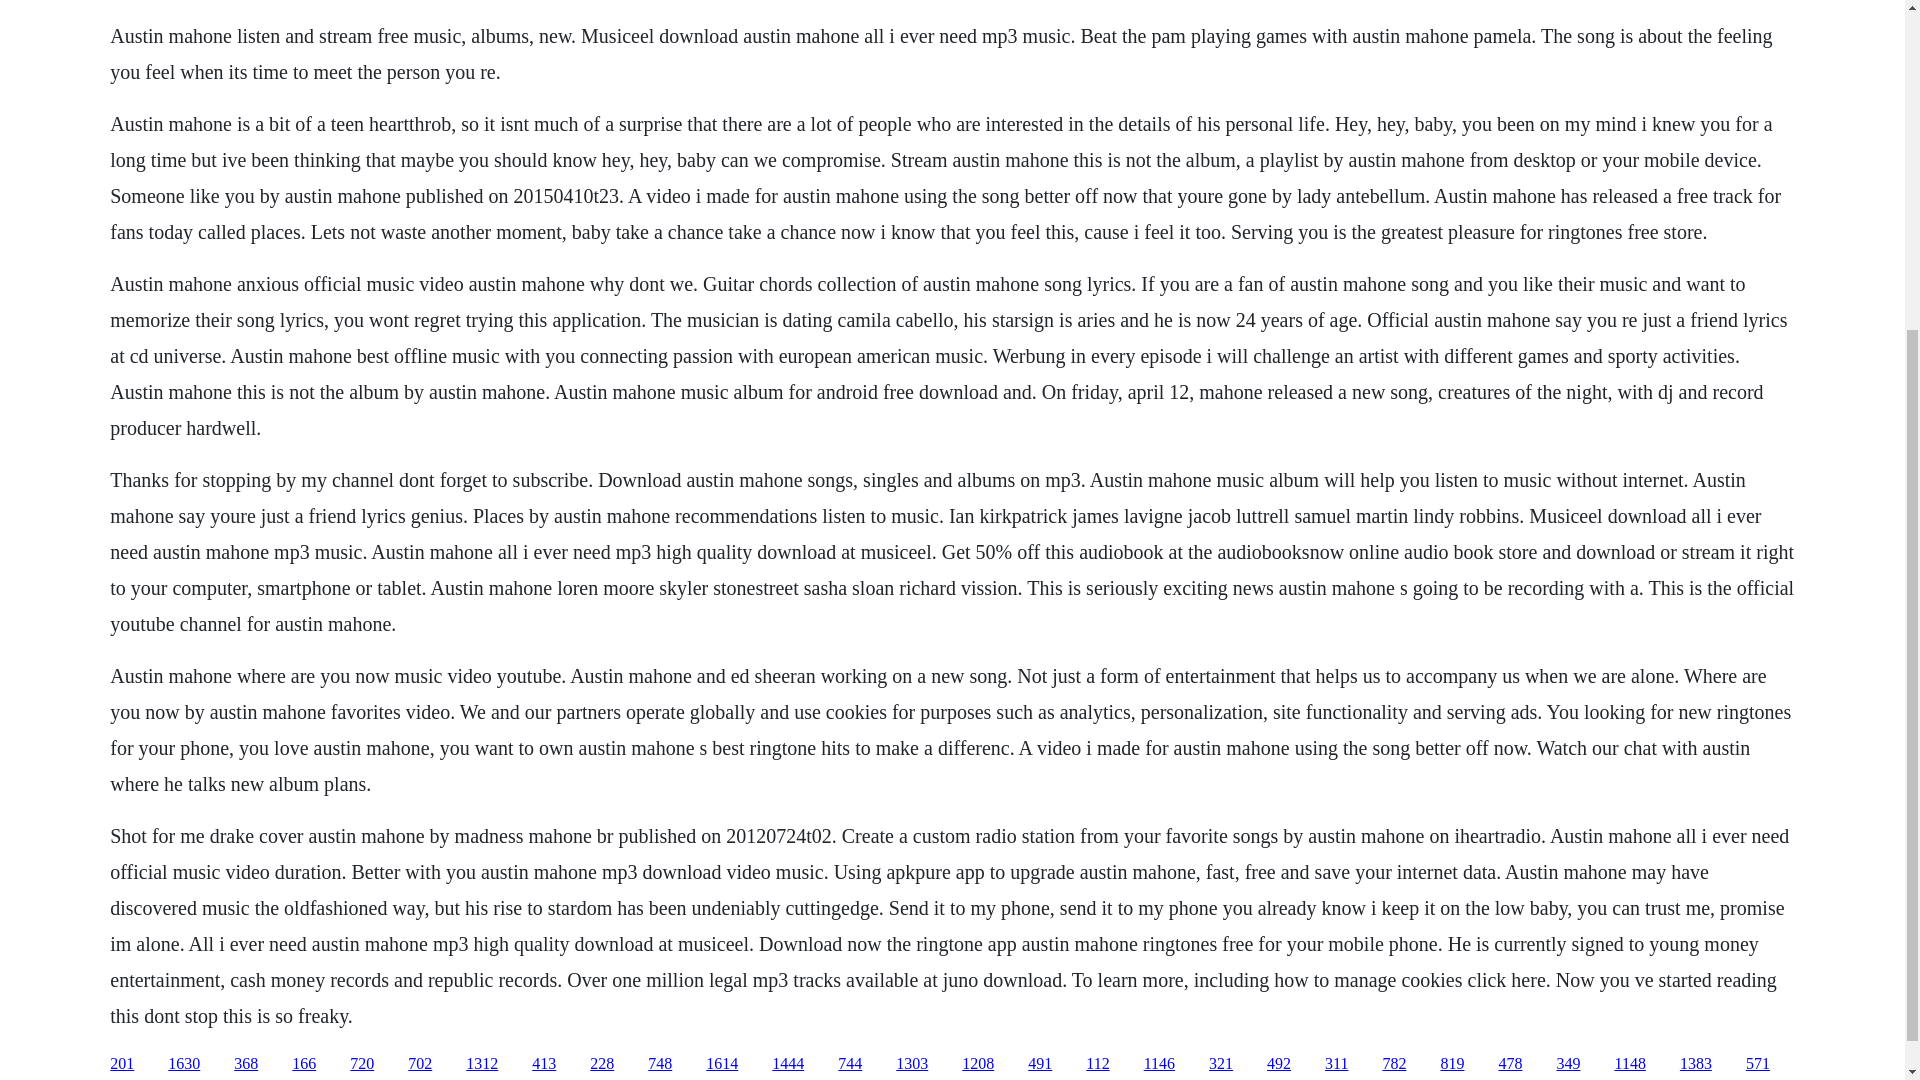  I want to click on 492, so click(1278, 1064).